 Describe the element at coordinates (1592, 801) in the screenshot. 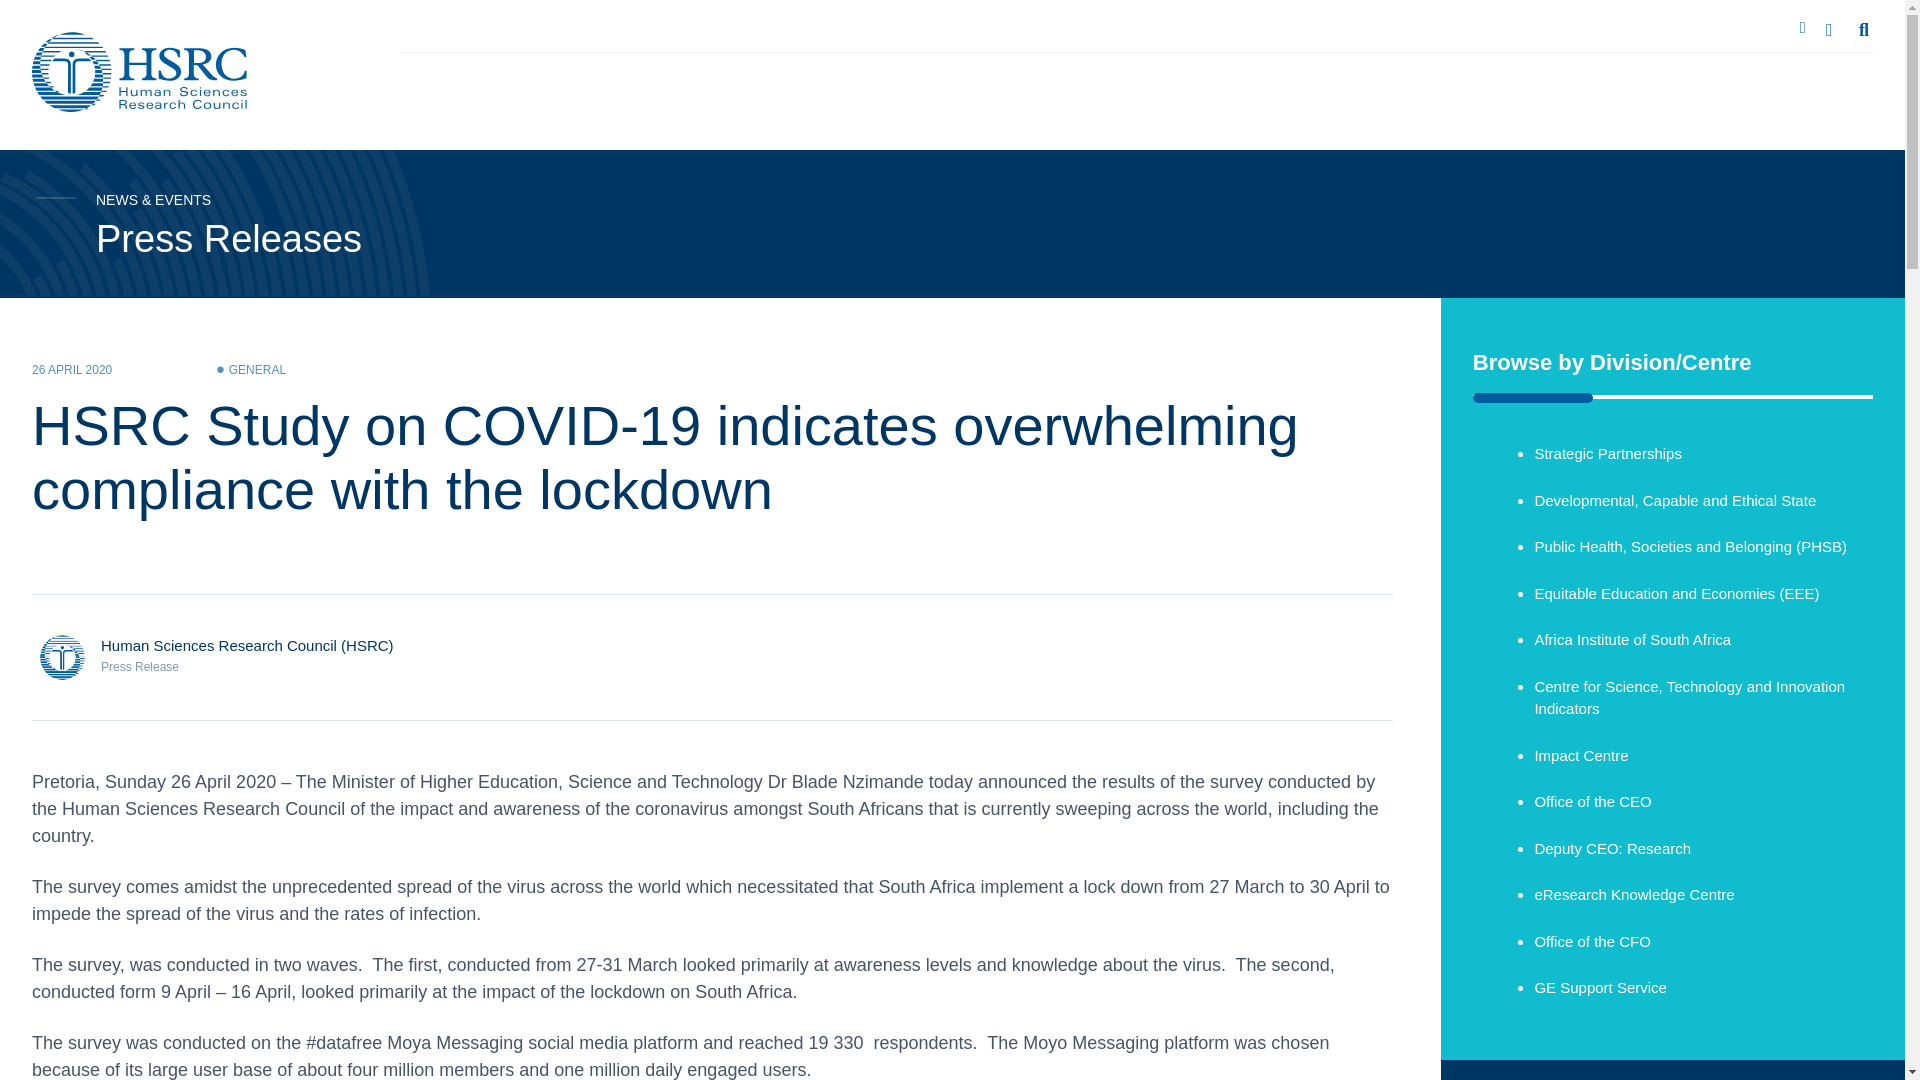

I see `Office of the CEO` at that location.